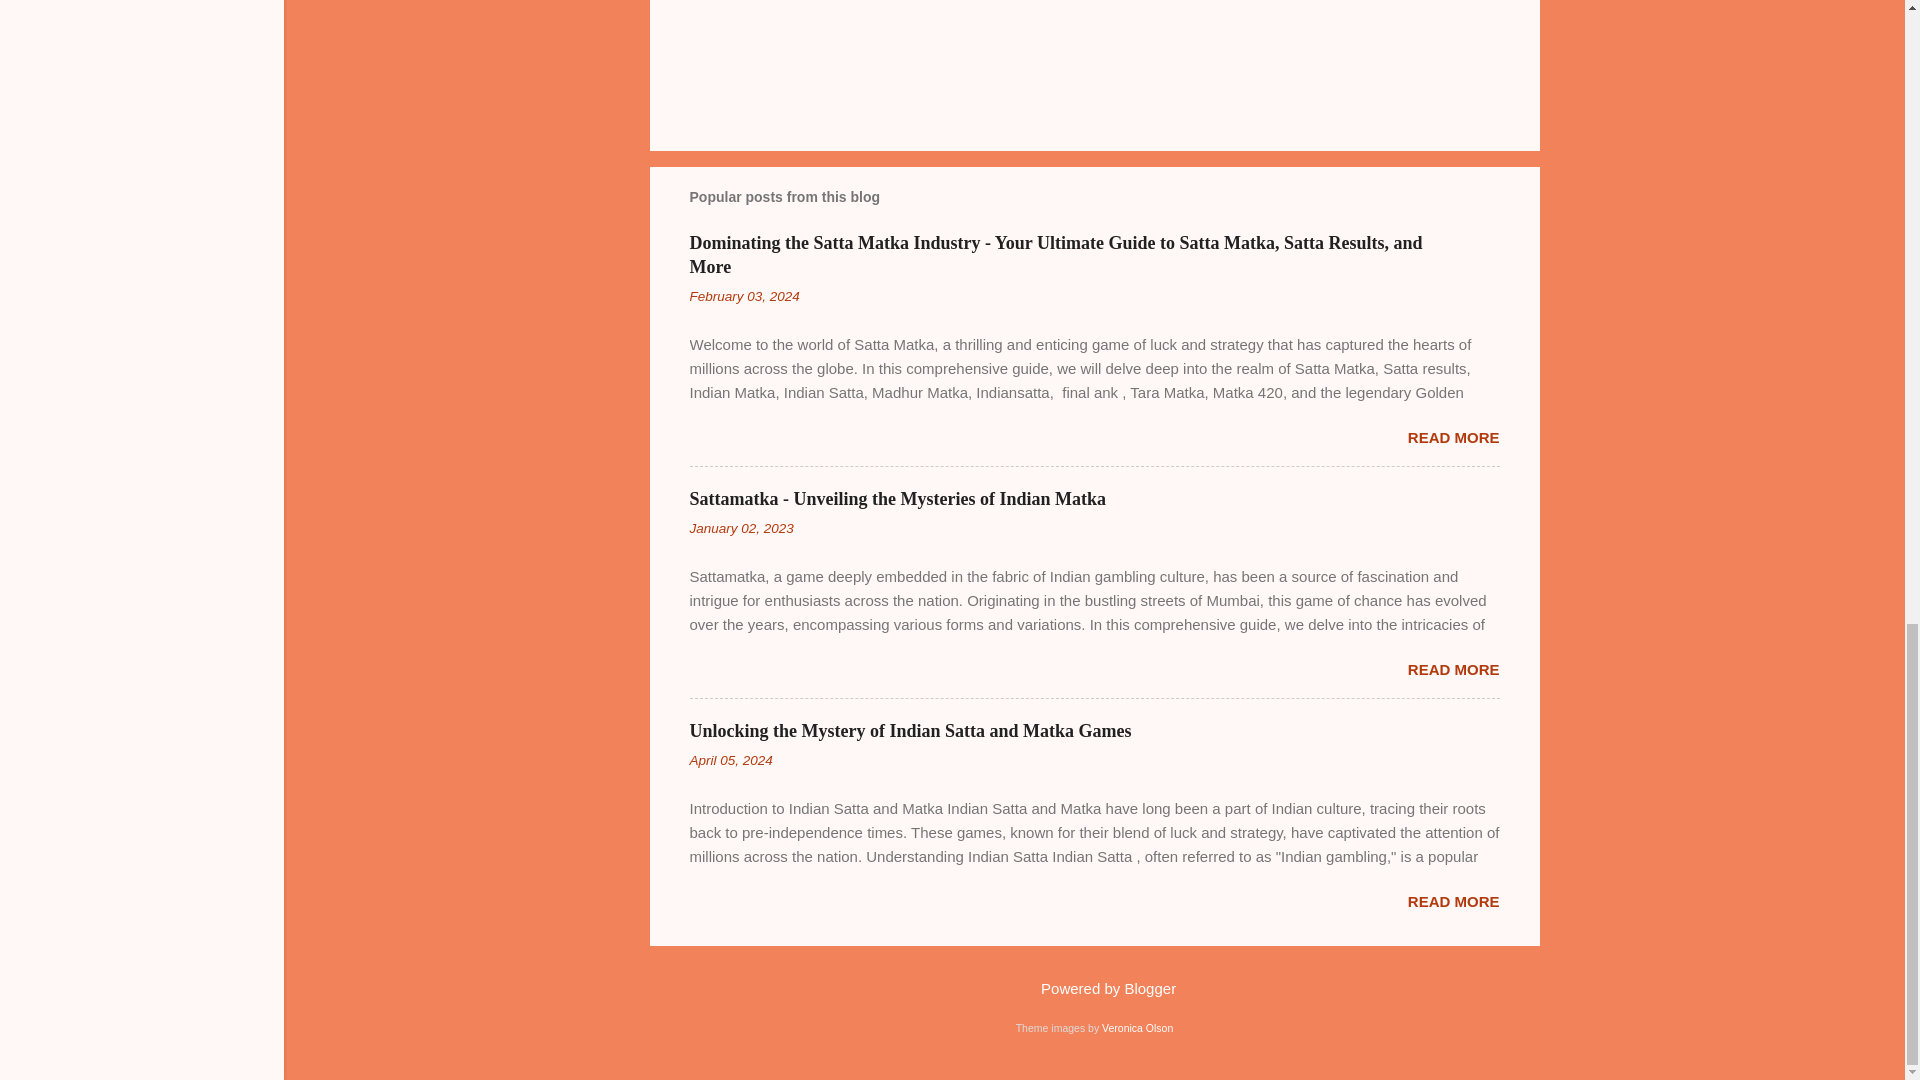  I want to click on Unlocking the Mystery of Indian Satta and Matka Games, so click(910, 730).